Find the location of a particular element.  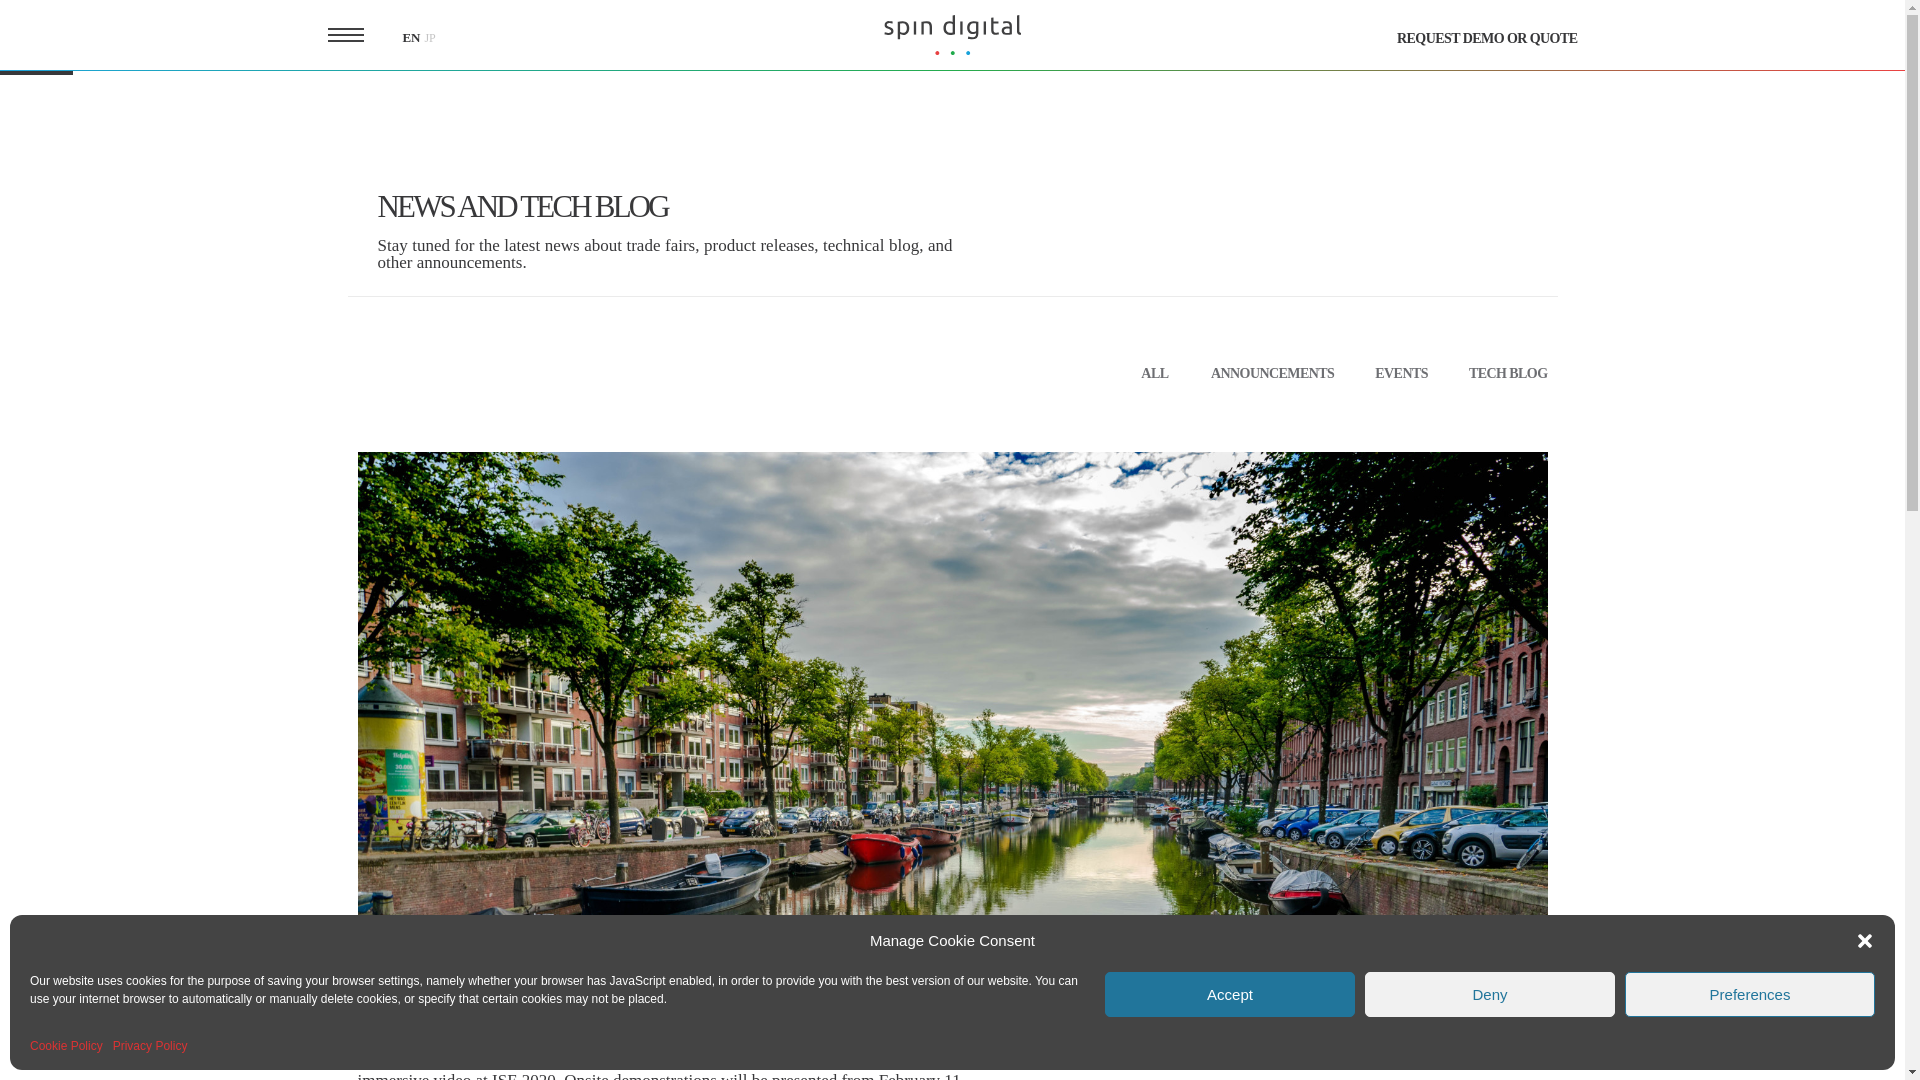

REQUEST DEMO OR QUOTE is located at coordinates (1488, 39).